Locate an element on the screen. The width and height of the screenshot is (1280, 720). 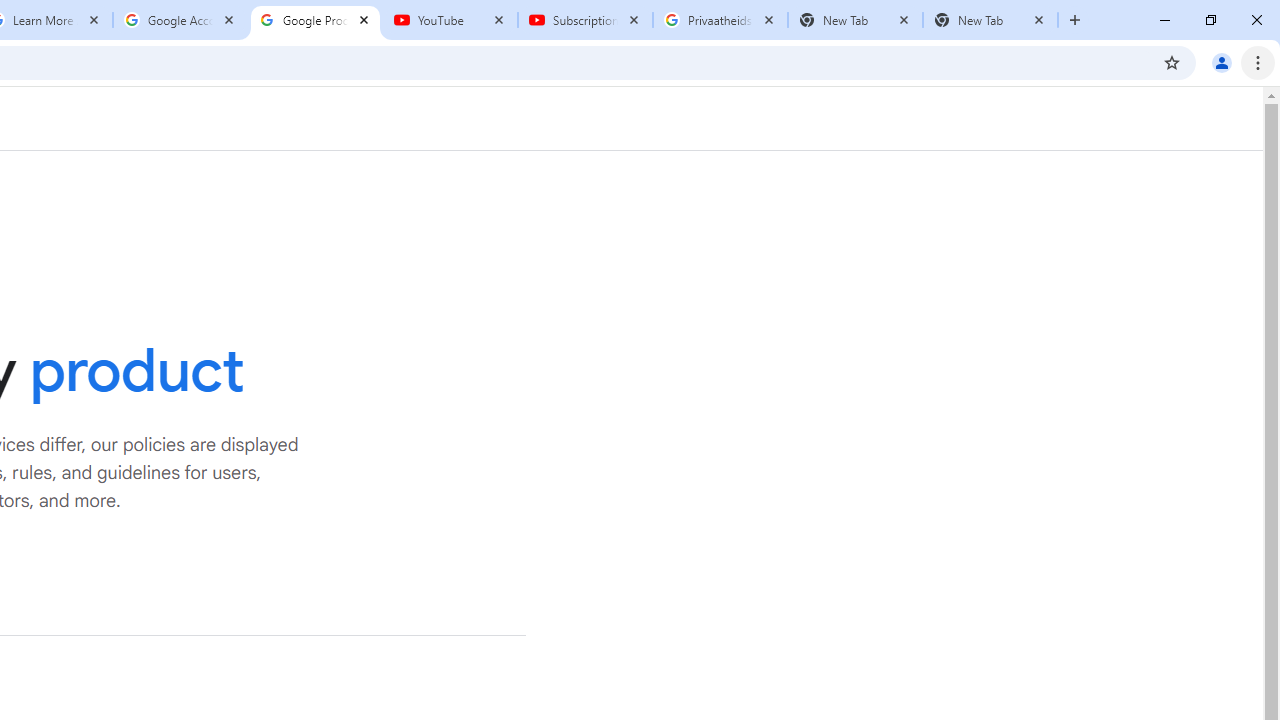
Subscriptions - YouTube is located at coordinates (585, 20).